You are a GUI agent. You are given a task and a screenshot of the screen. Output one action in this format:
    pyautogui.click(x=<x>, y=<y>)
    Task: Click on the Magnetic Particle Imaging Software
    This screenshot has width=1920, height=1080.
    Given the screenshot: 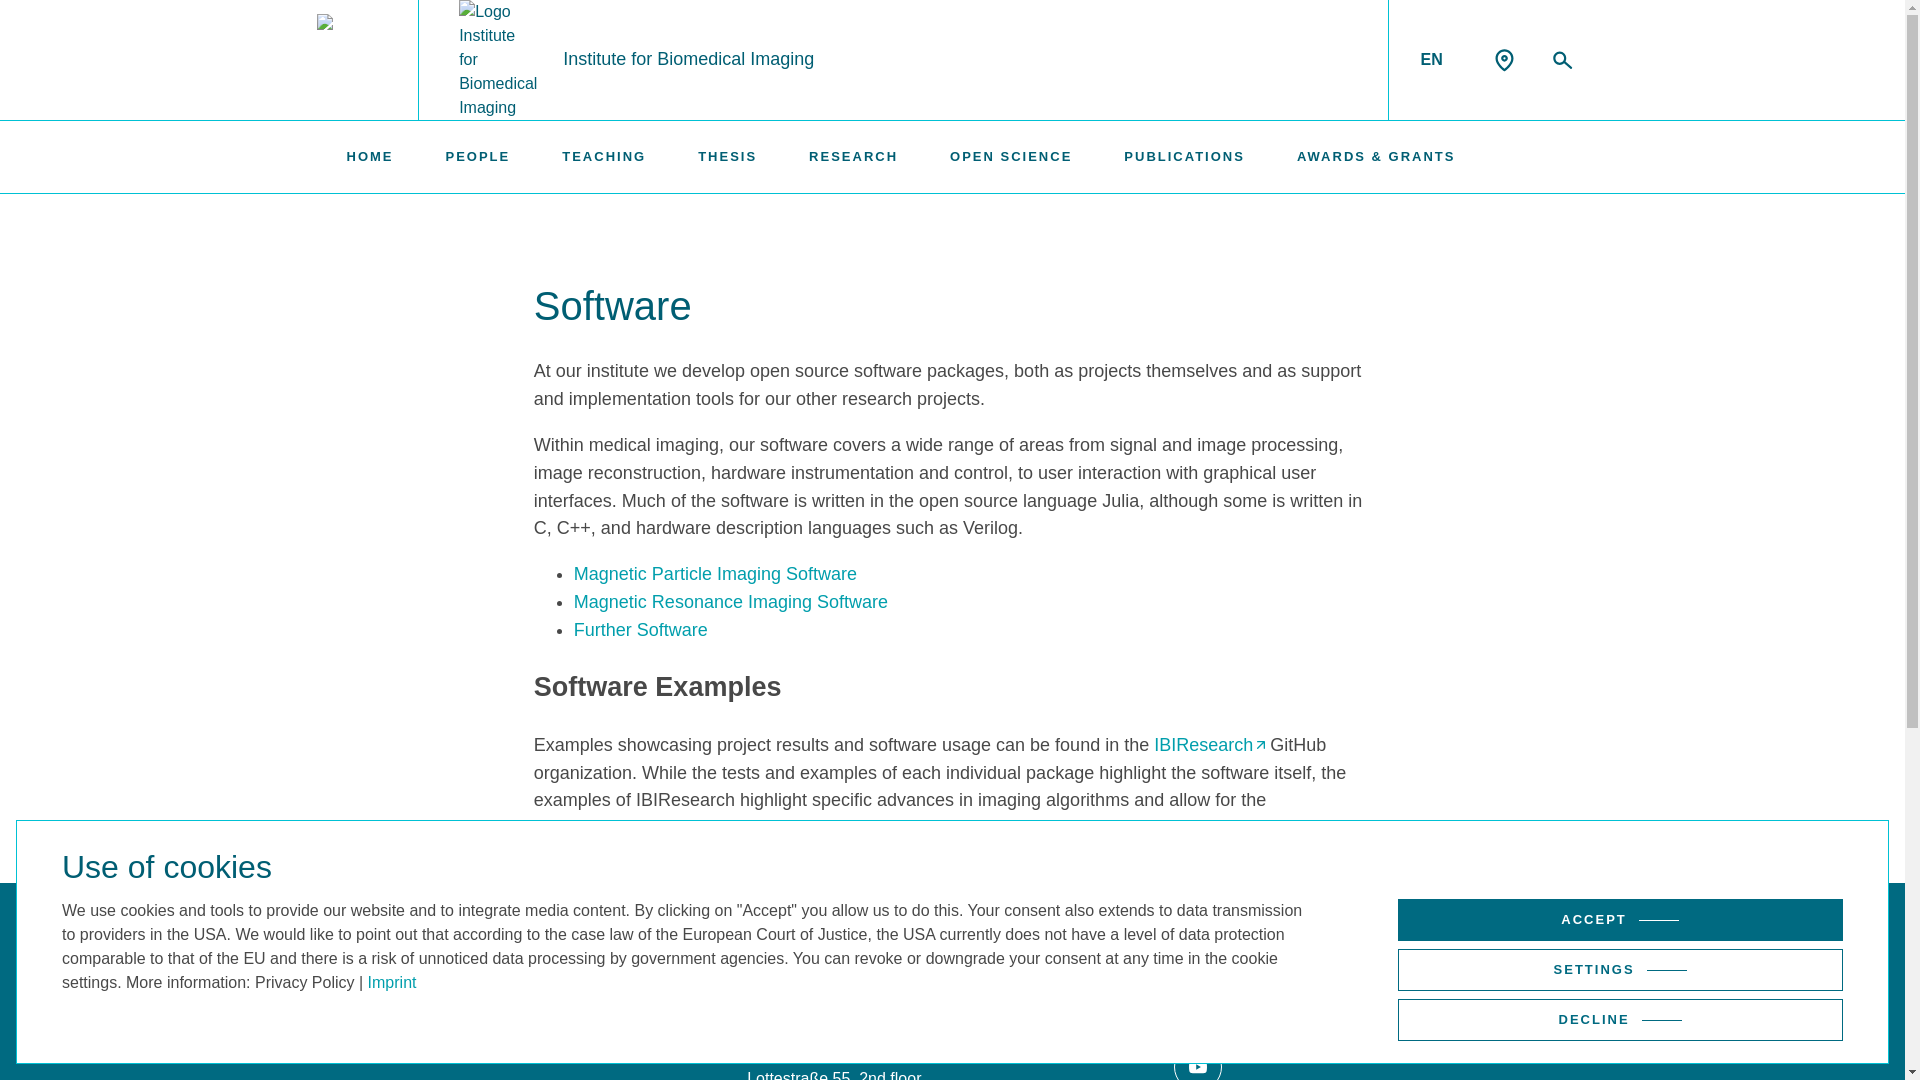 What is the action you would take?
    pyautogui.click(x=715, y=574)
    